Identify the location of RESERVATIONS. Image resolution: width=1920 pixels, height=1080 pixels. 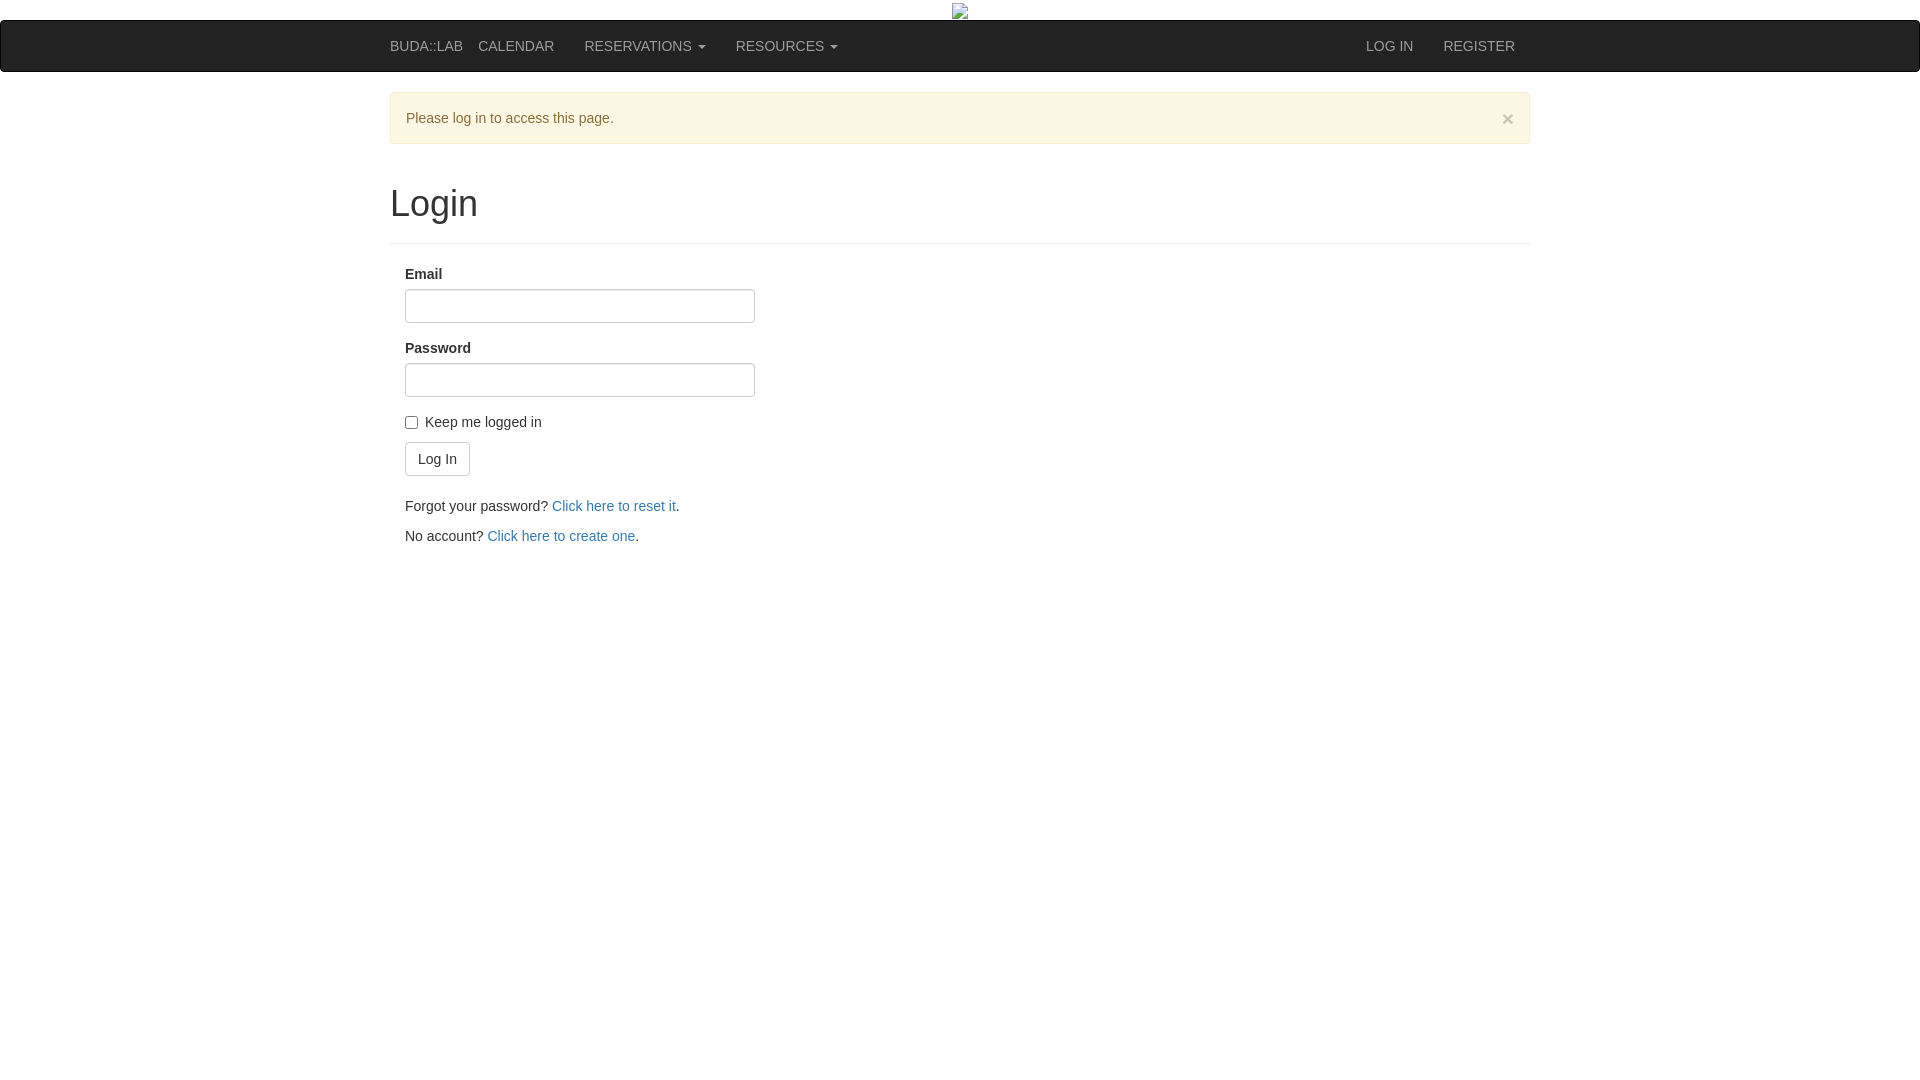
(644, 46).